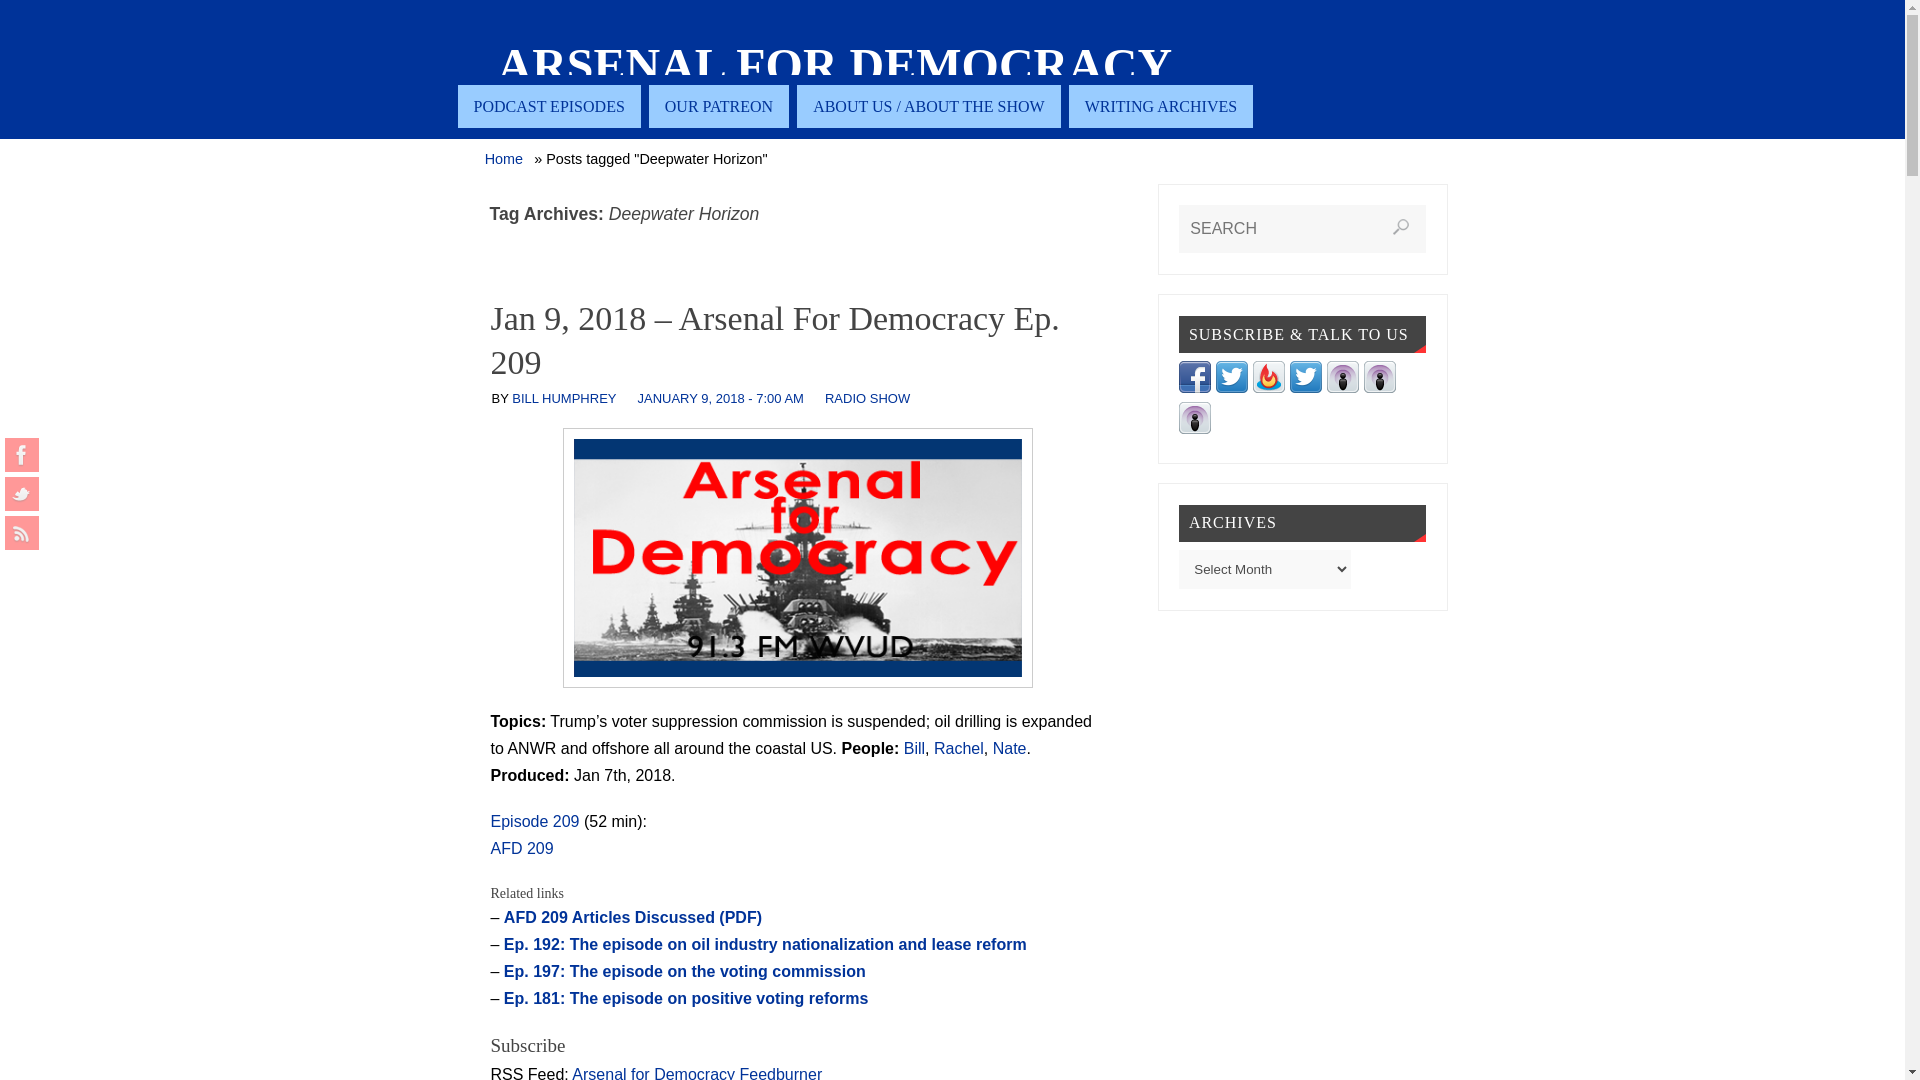 The width and height of the screenshot is (1920, 1080). What do you see at coordinates (1268, 388) in the screenshot?
I see `Subscribe to RSS Feed` at bounding box center [1268, 388].